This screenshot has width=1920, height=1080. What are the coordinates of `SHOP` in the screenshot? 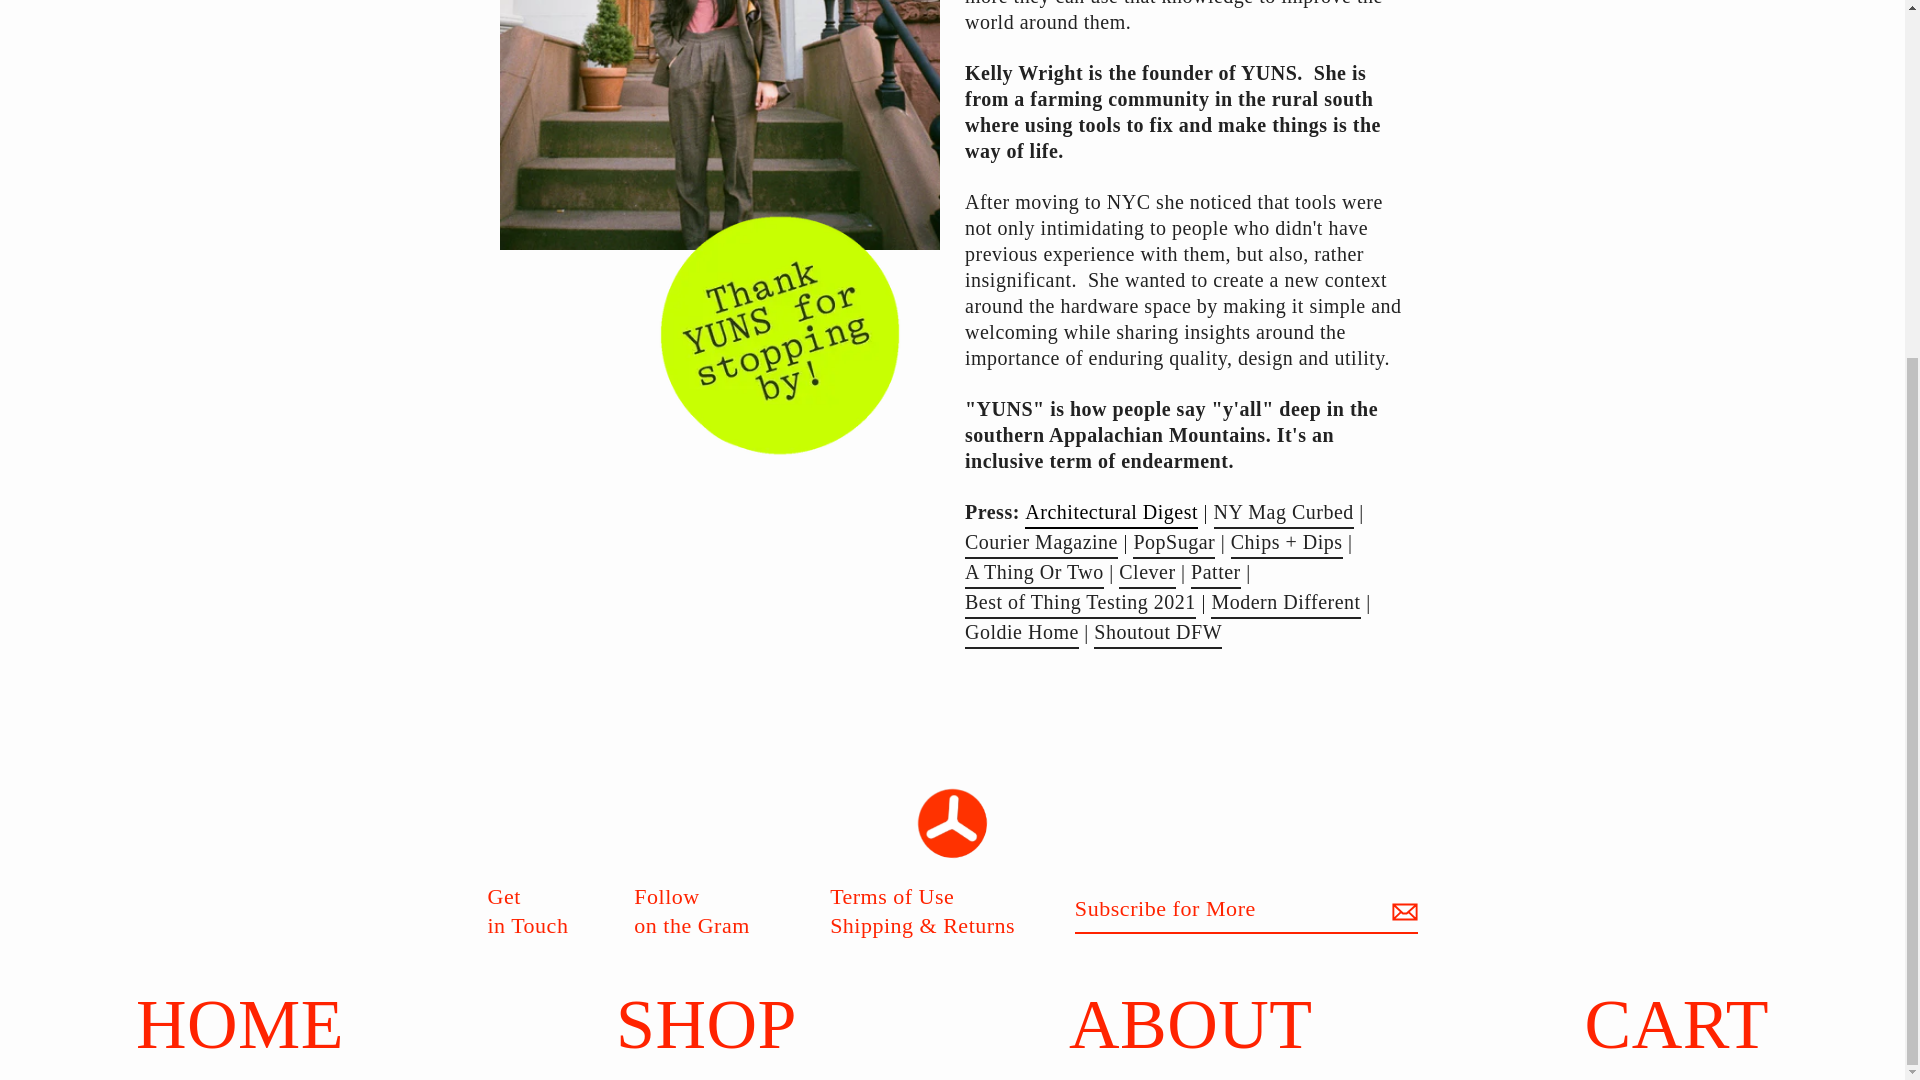 It's located at (706, 503).